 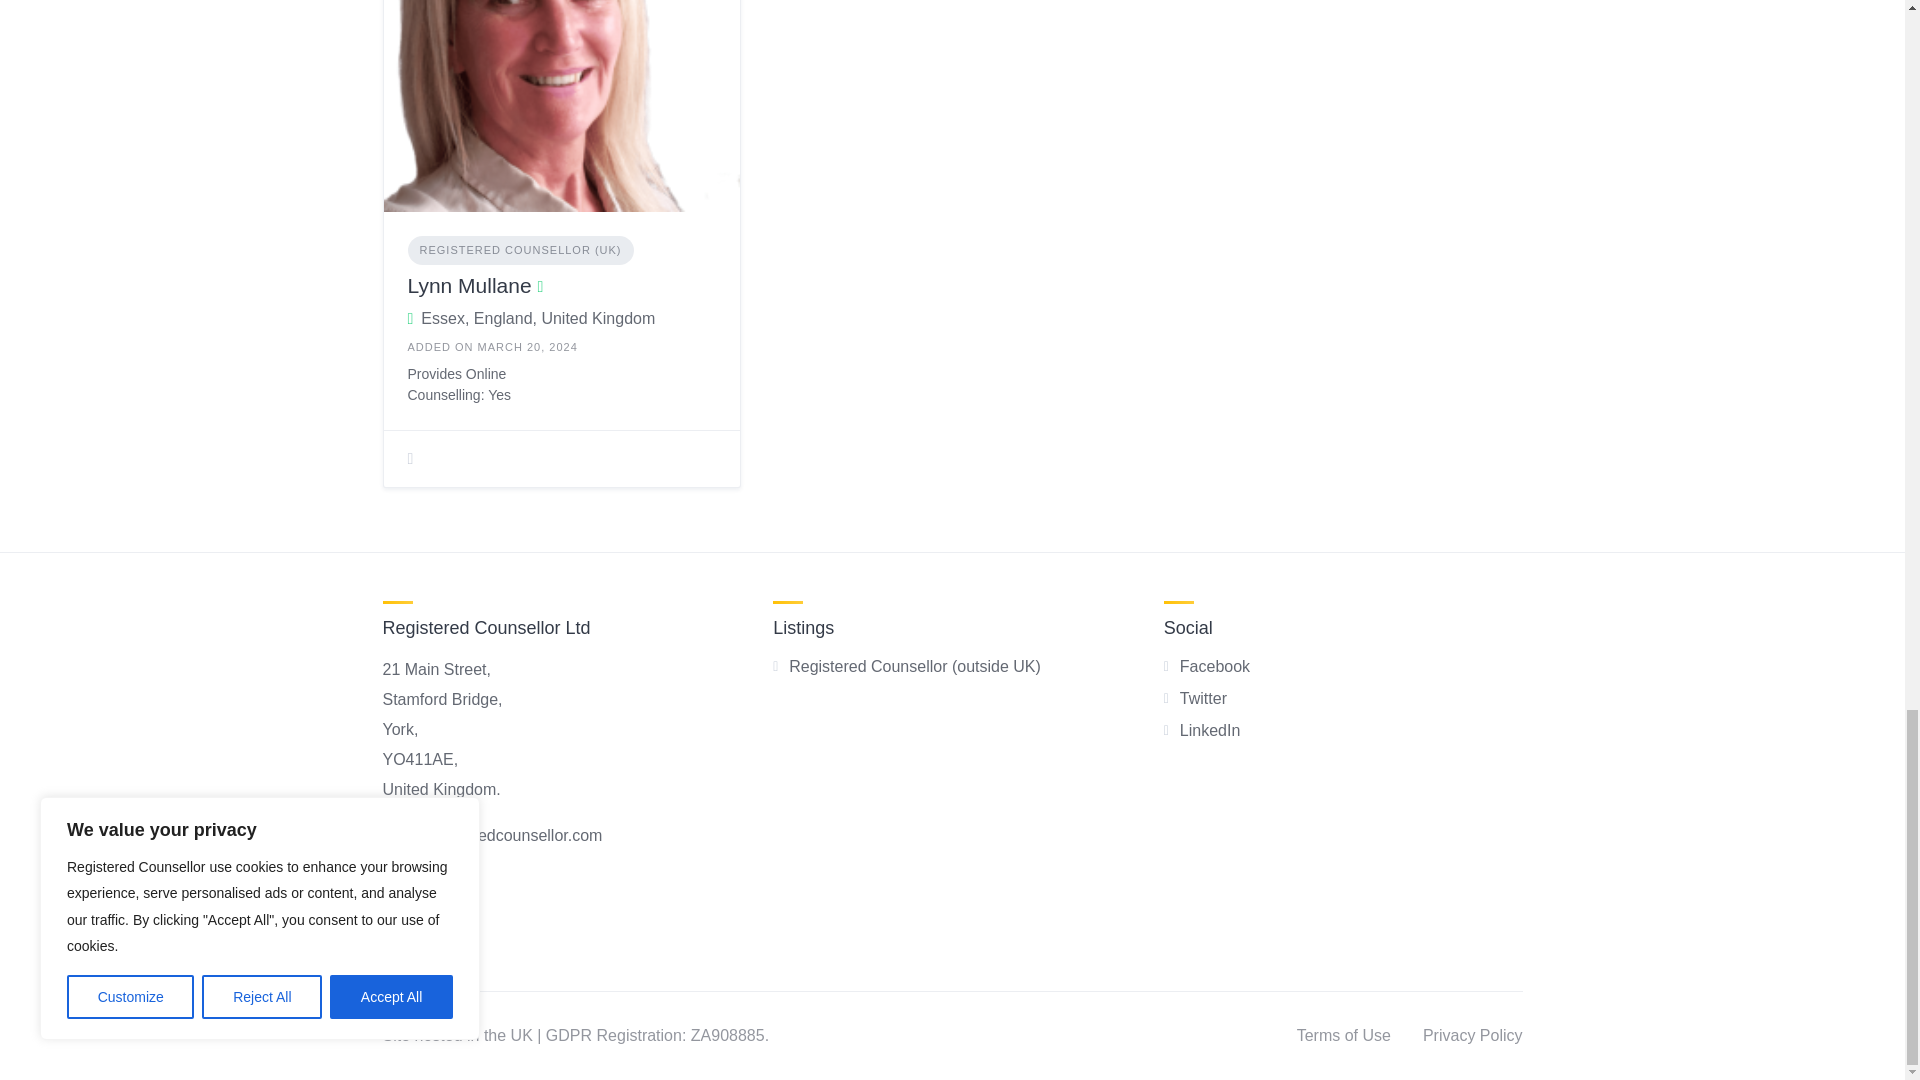 What do you see at coordinates (469, 286) in the screenshot?
I see `Lynn Mullane` at bounding box center [469, 286].